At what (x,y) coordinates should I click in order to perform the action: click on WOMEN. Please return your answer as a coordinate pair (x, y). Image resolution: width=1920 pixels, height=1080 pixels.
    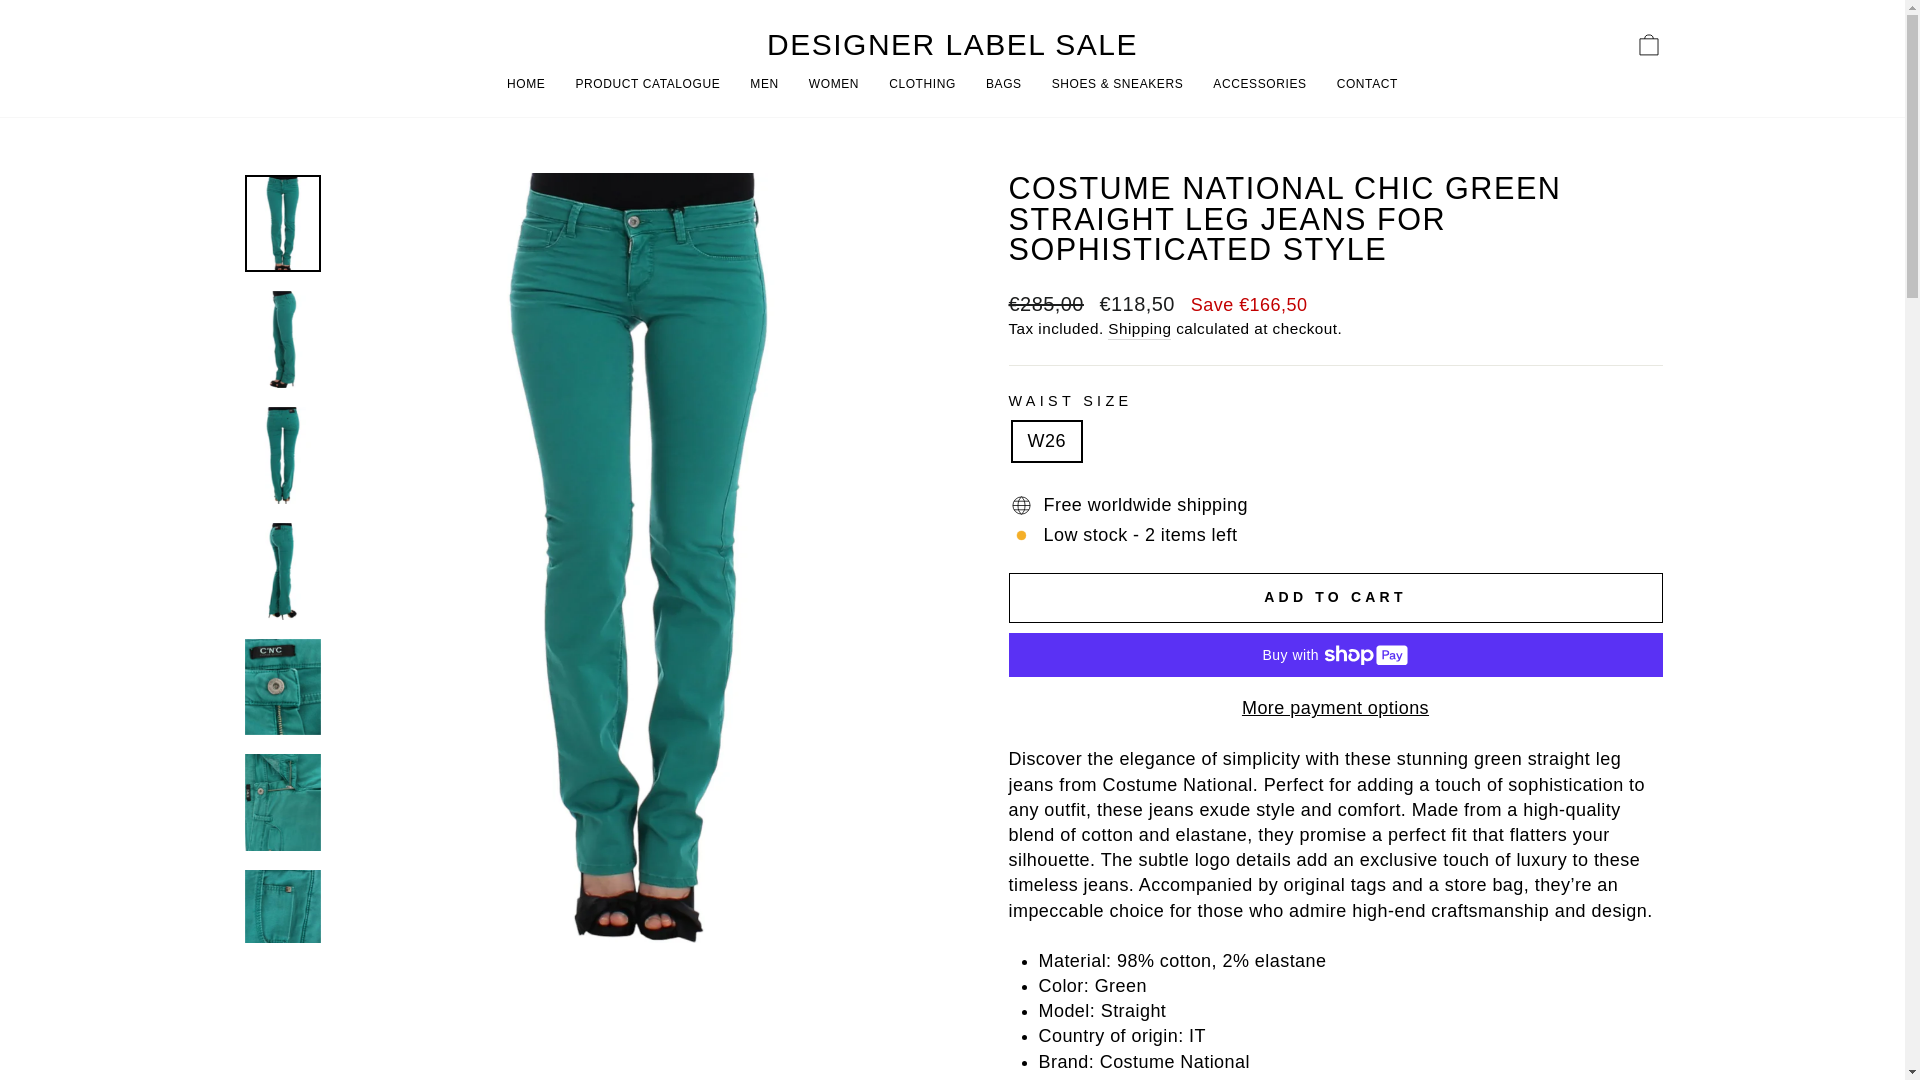
    Looking at the image, I should click on (834, 84).